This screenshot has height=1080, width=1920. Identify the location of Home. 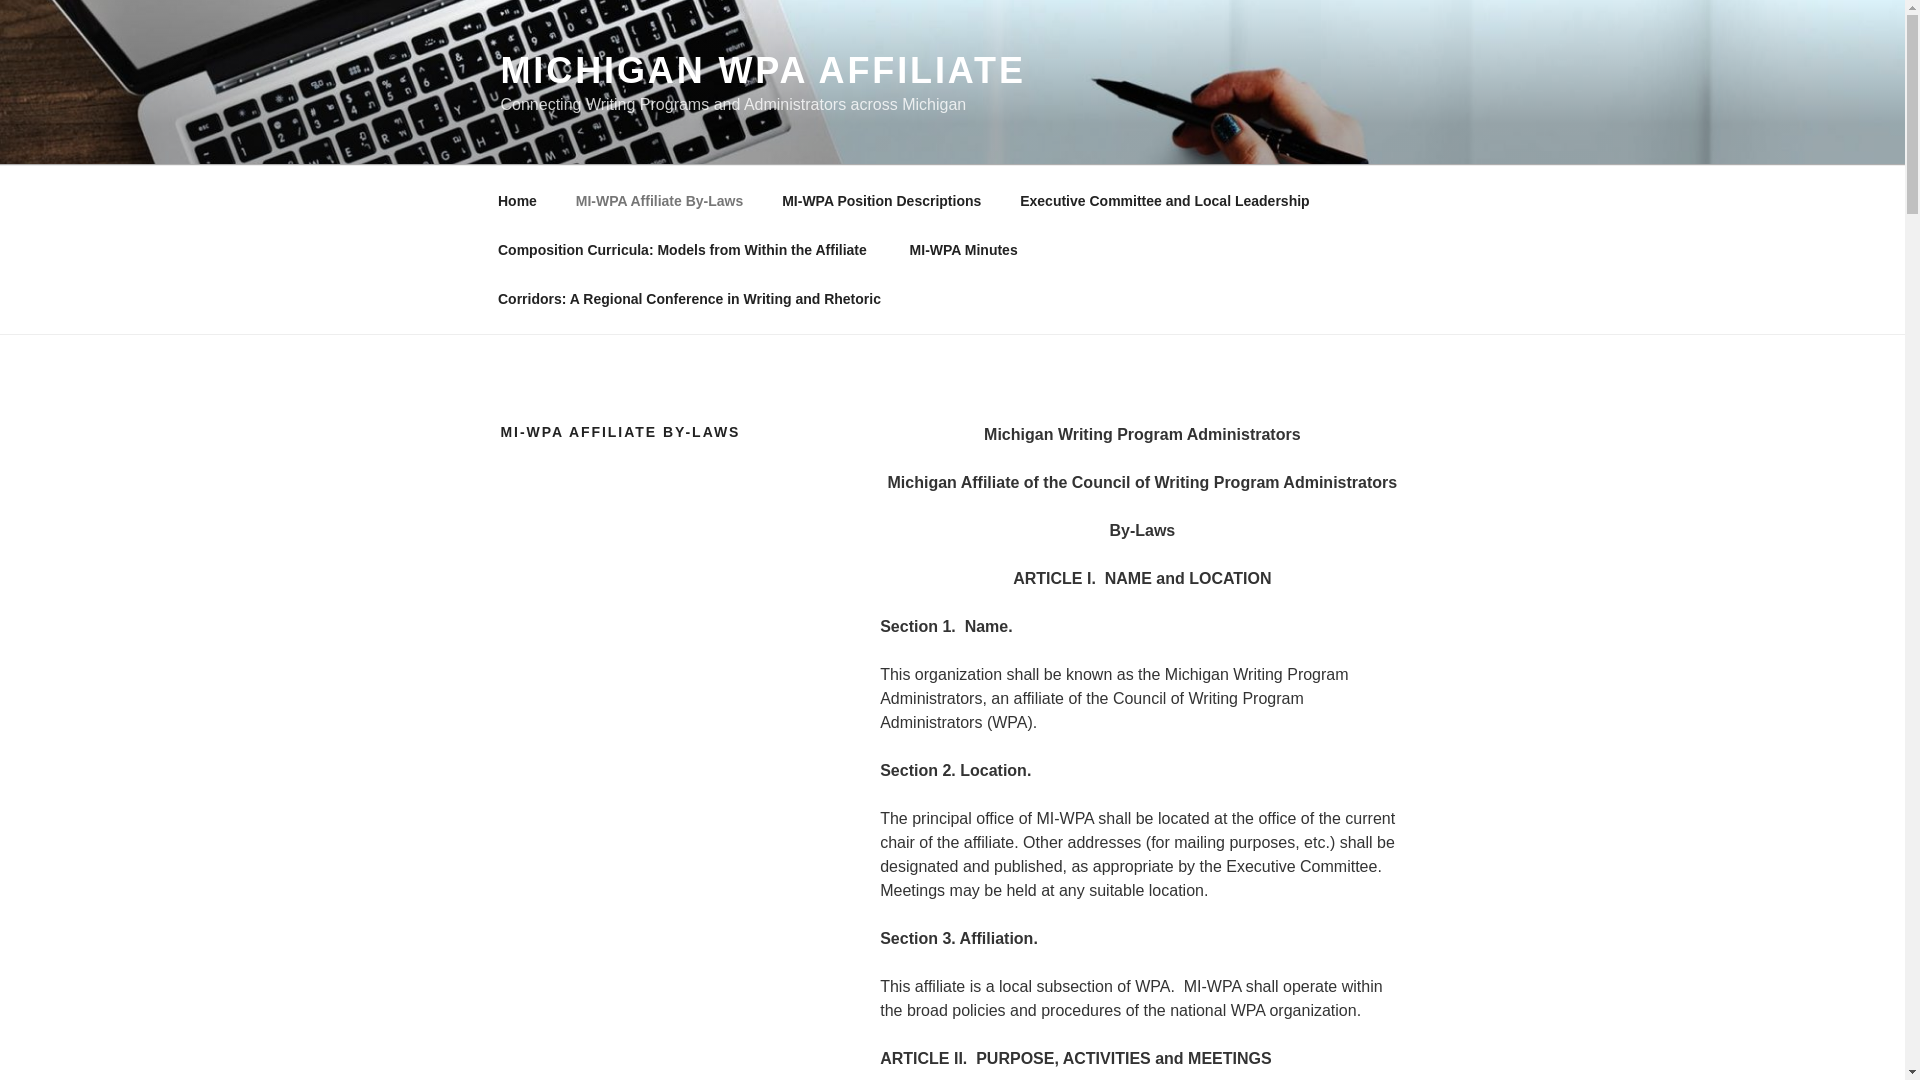
(517, 200).